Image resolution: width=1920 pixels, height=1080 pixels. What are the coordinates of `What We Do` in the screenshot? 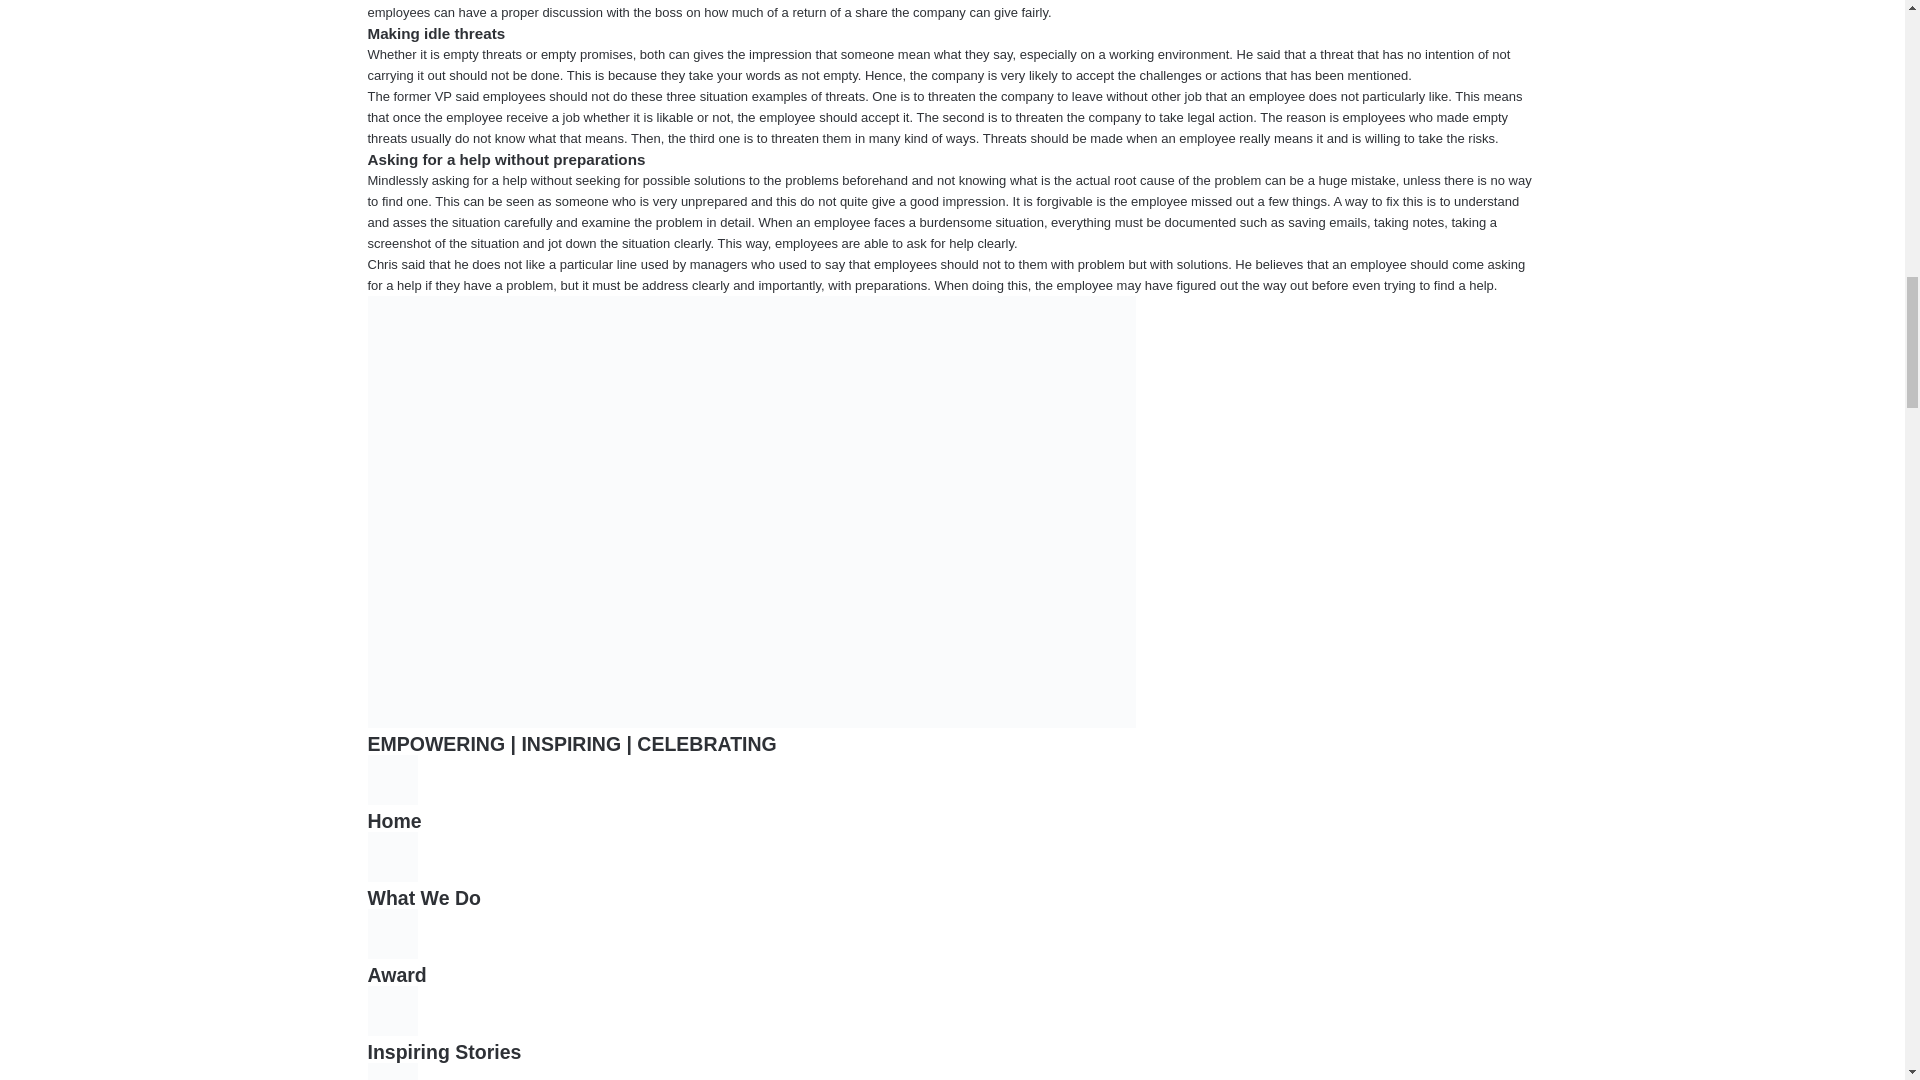 It's located at (424, 898).